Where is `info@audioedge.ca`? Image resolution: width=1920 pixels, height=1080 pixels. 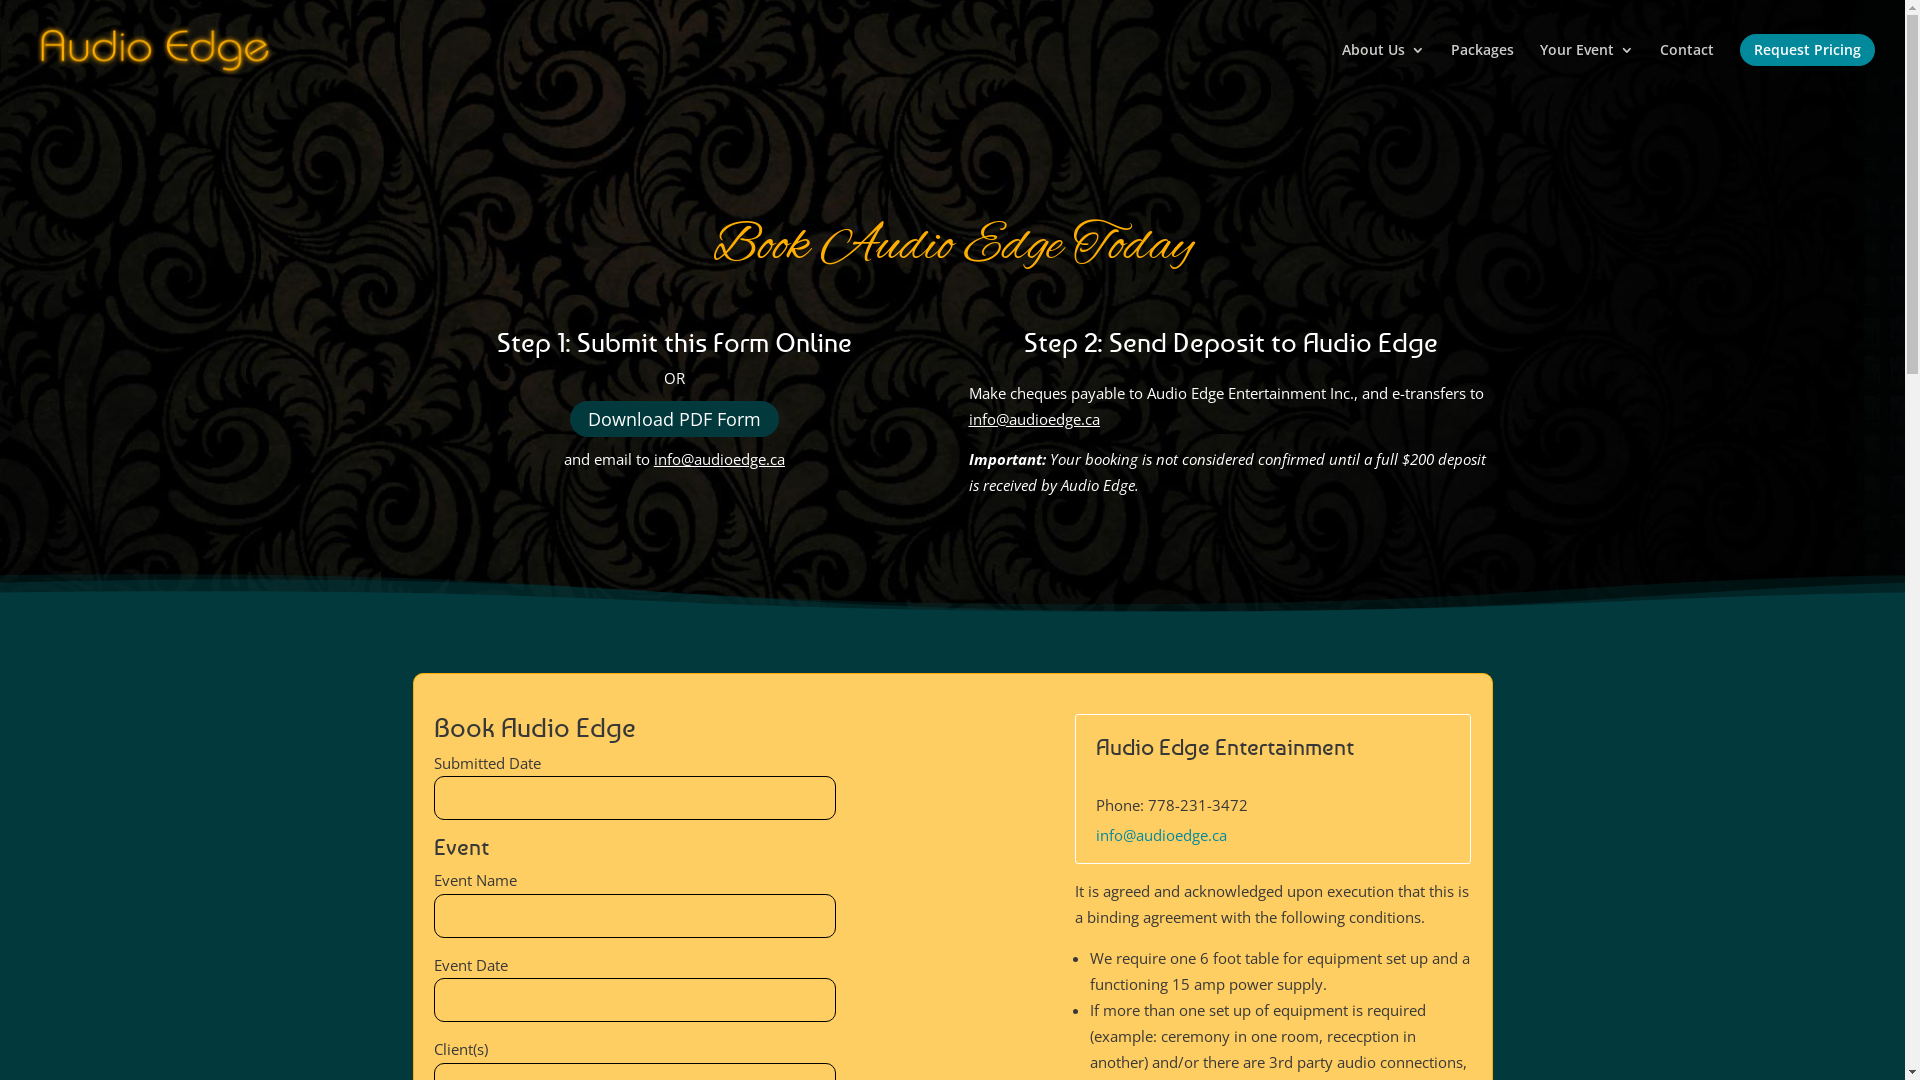 info@audioedge.ca is located at coordinates (1162, 835).